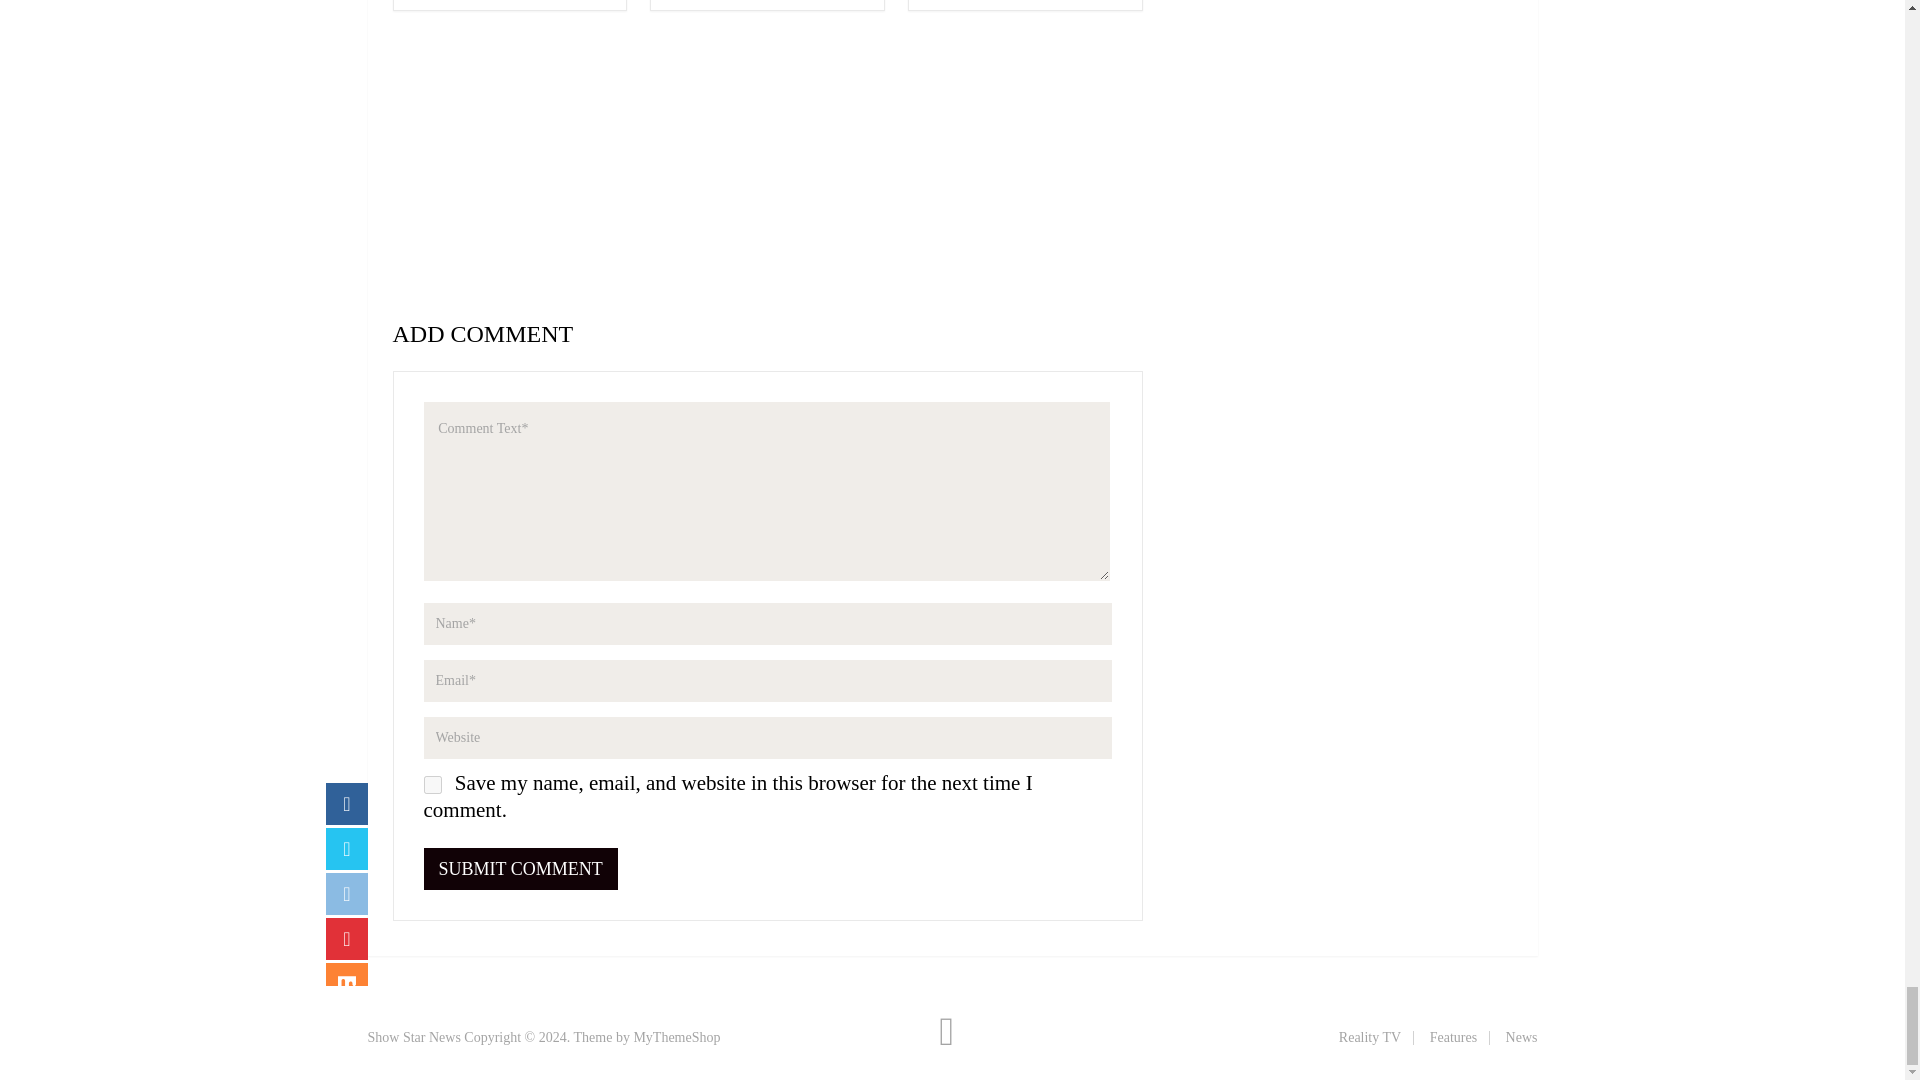 This screenshot has width=1920, height=1080. I want to click on Submit Comment, so click(521, 868).